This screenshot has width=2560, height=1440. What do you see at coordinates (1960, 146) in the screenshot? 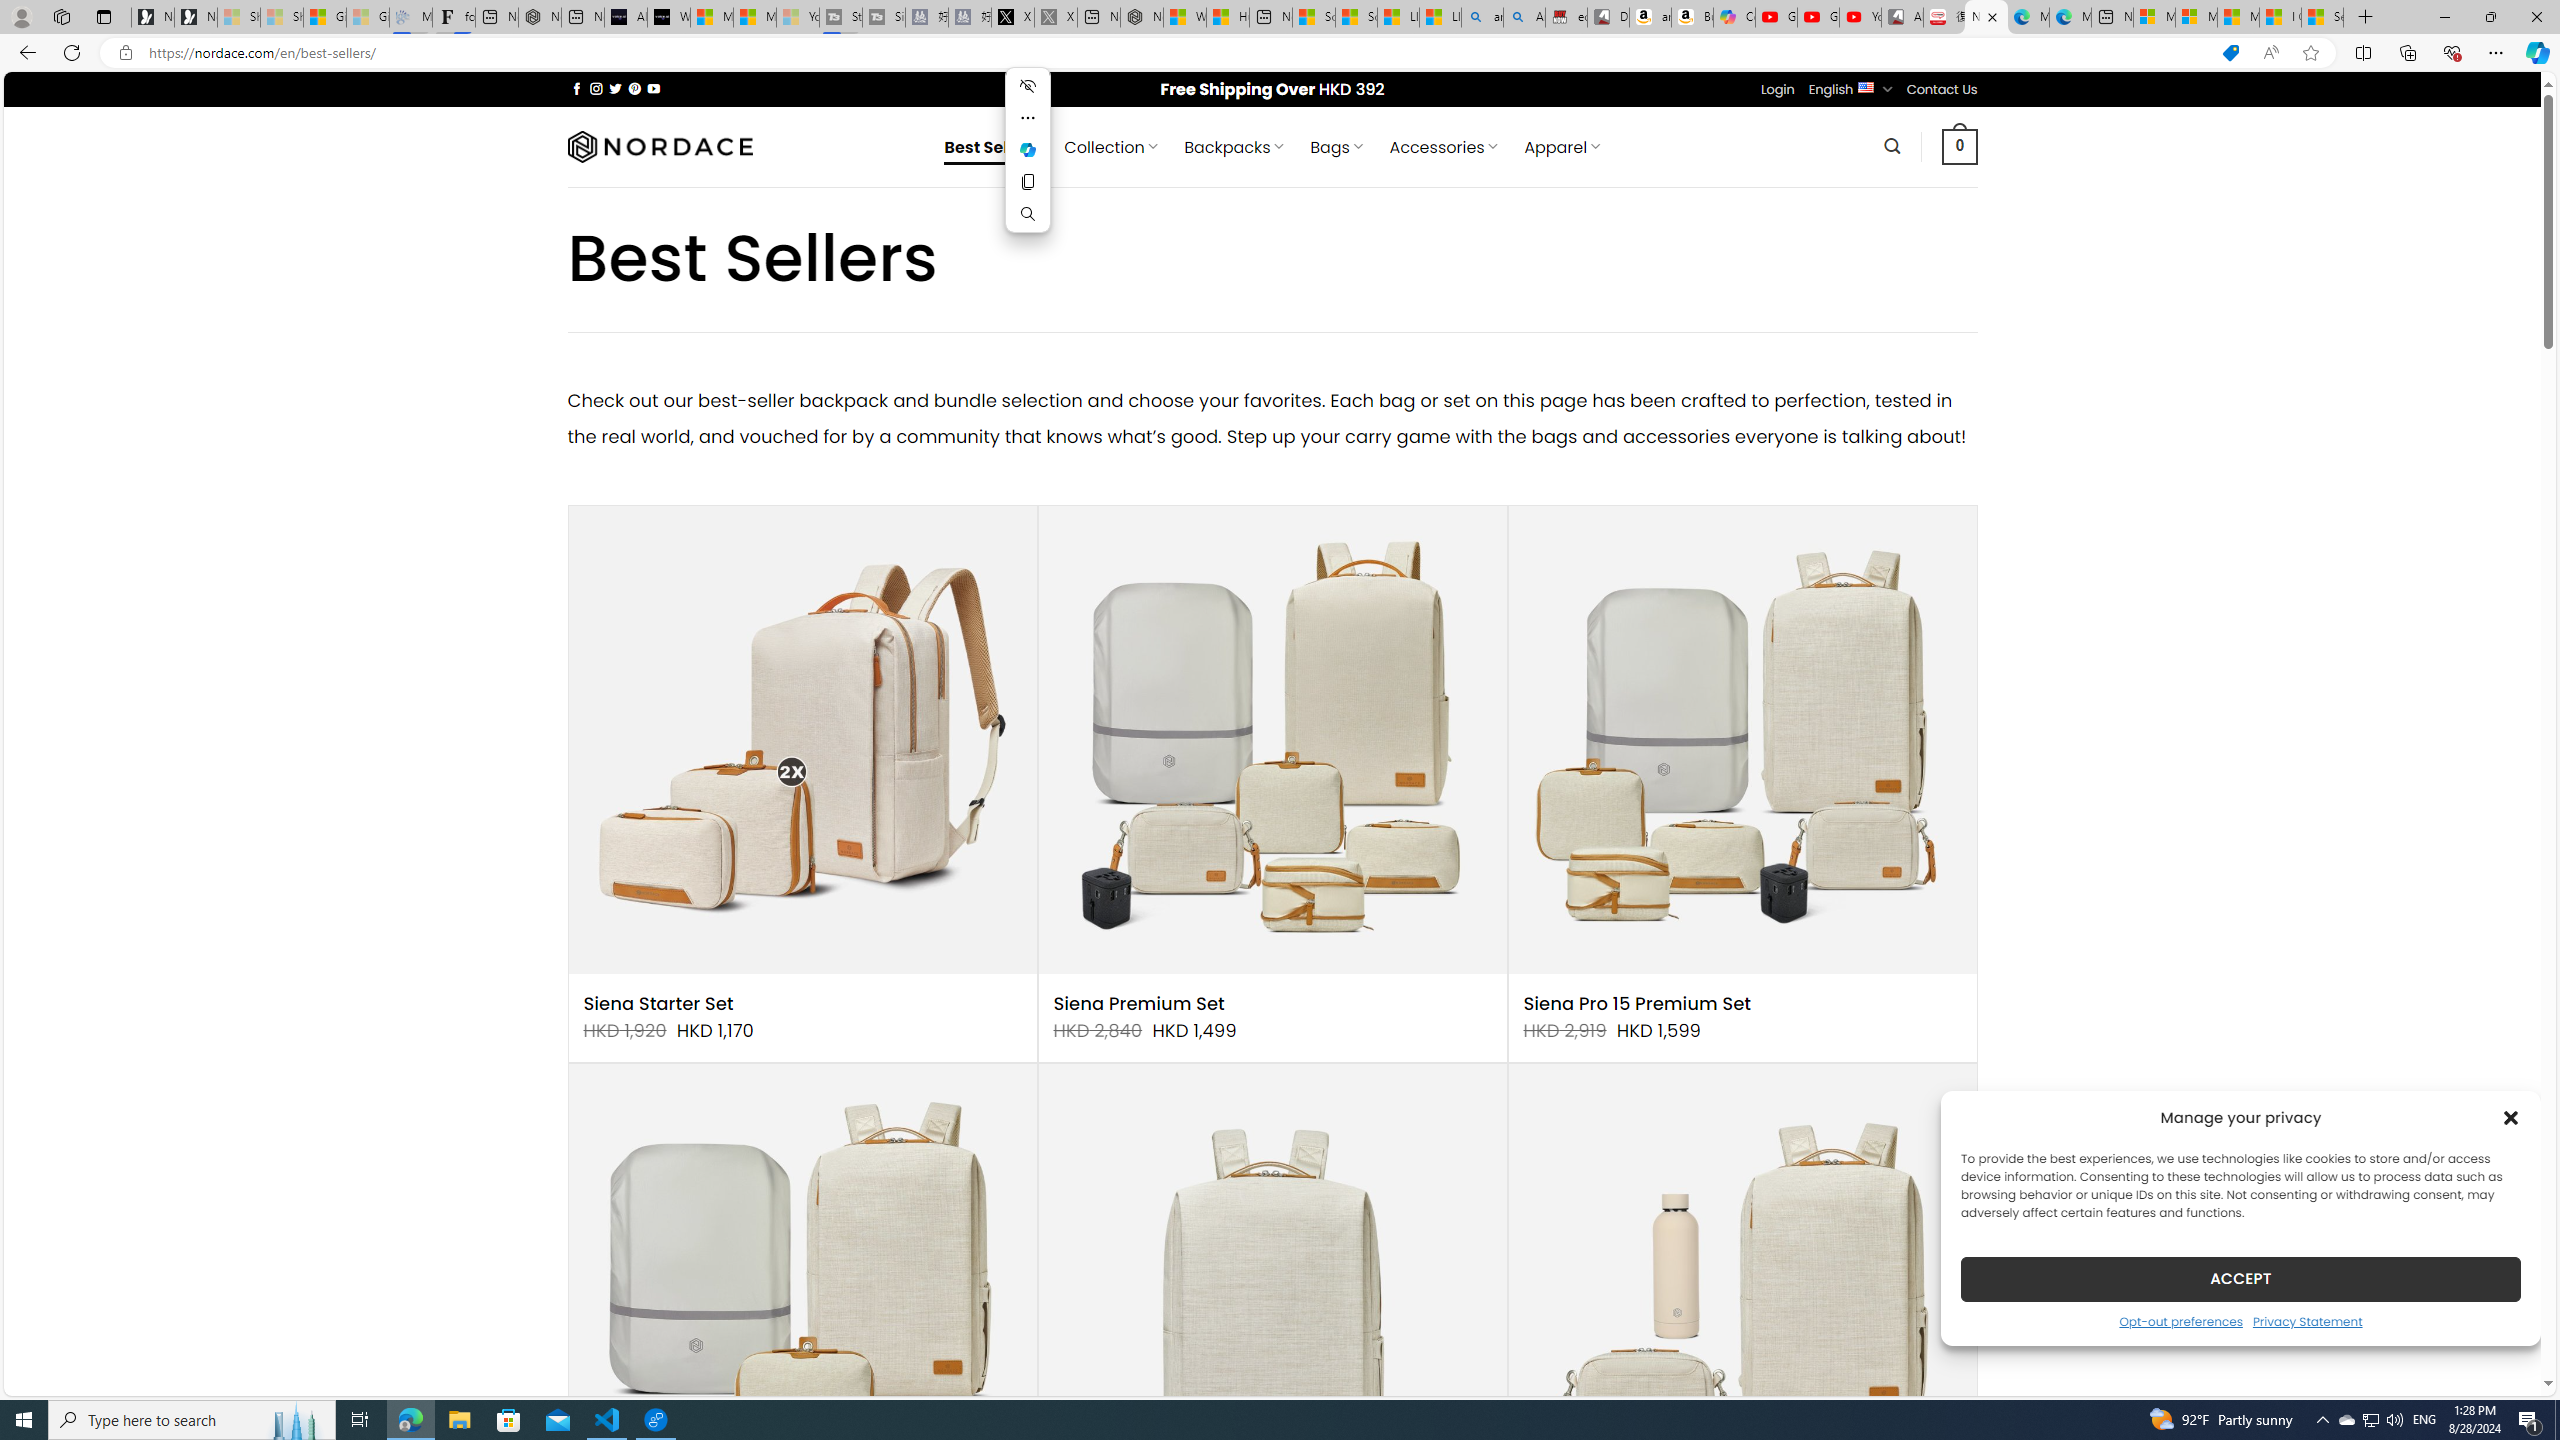
I see `  0  ` at bounding box center [1960, 146].